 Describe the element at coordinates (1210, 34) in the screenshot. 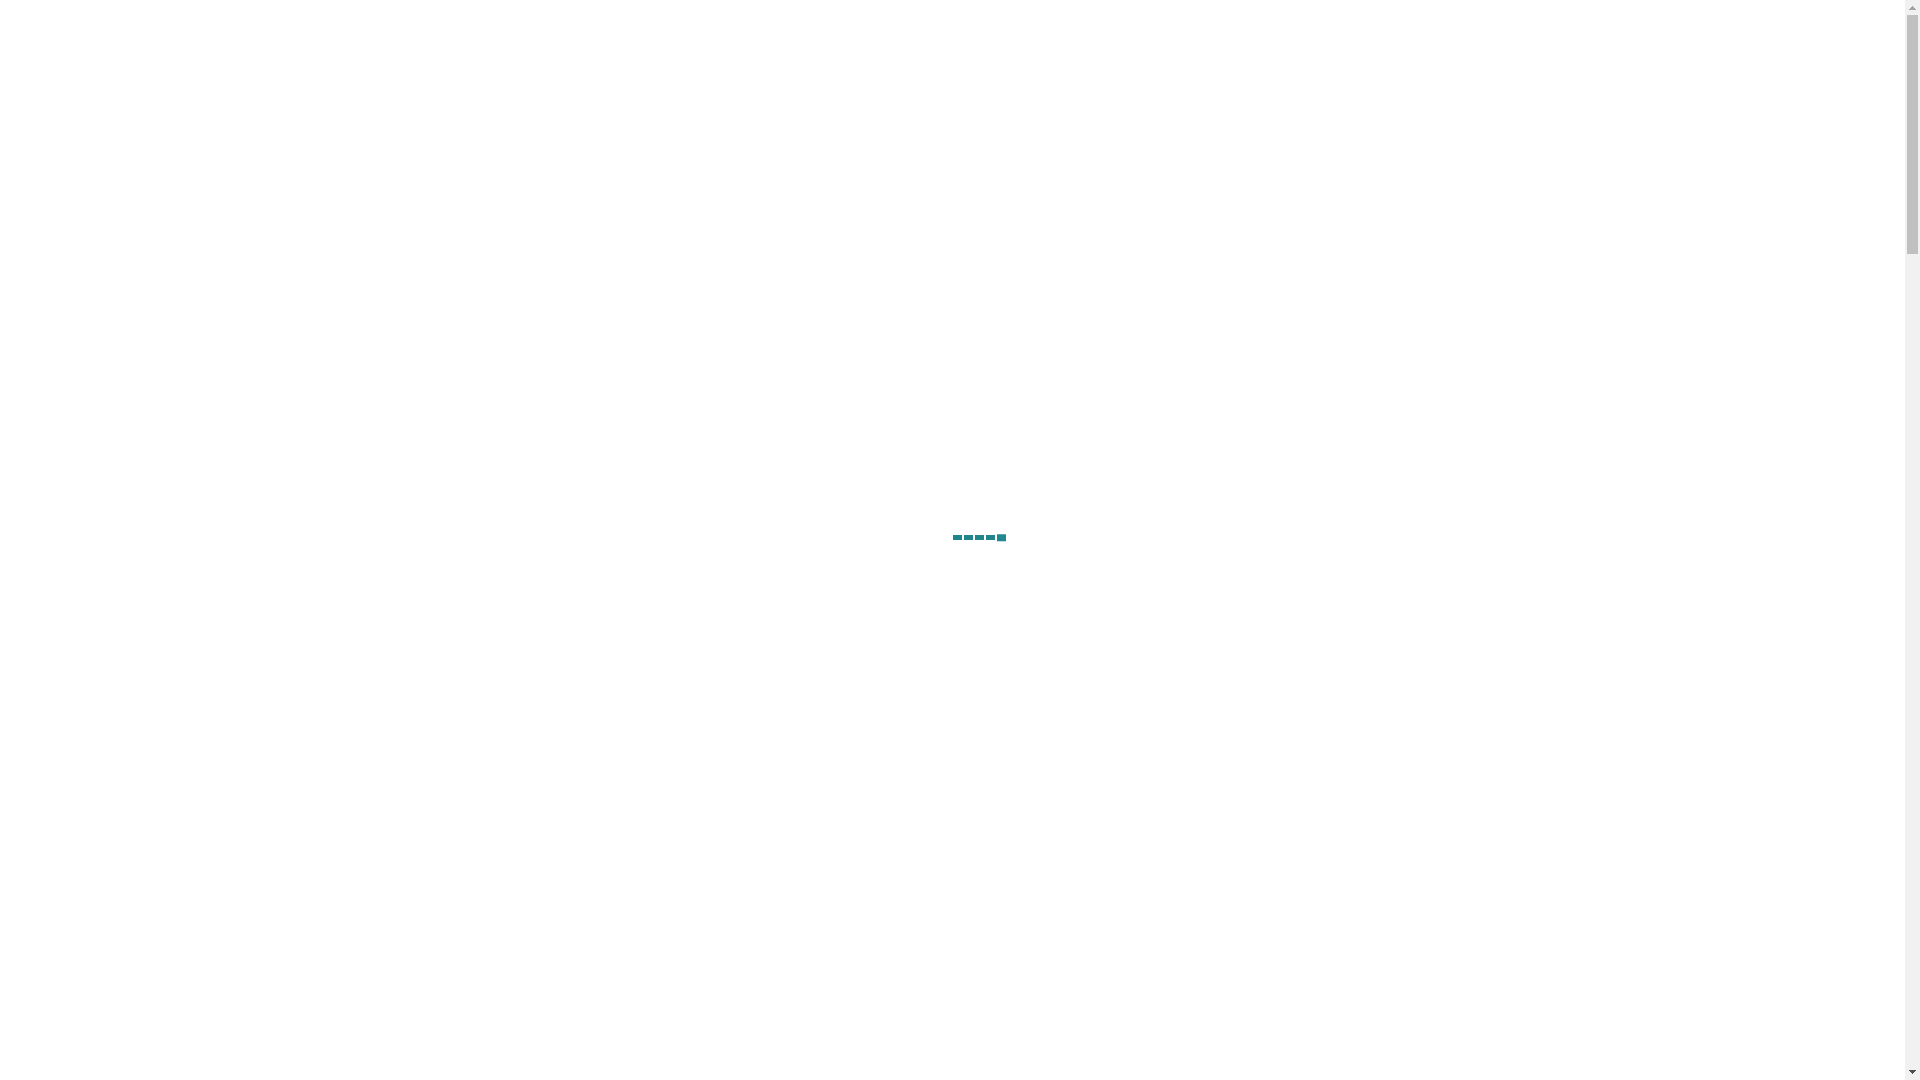

I see `Home` at that location.